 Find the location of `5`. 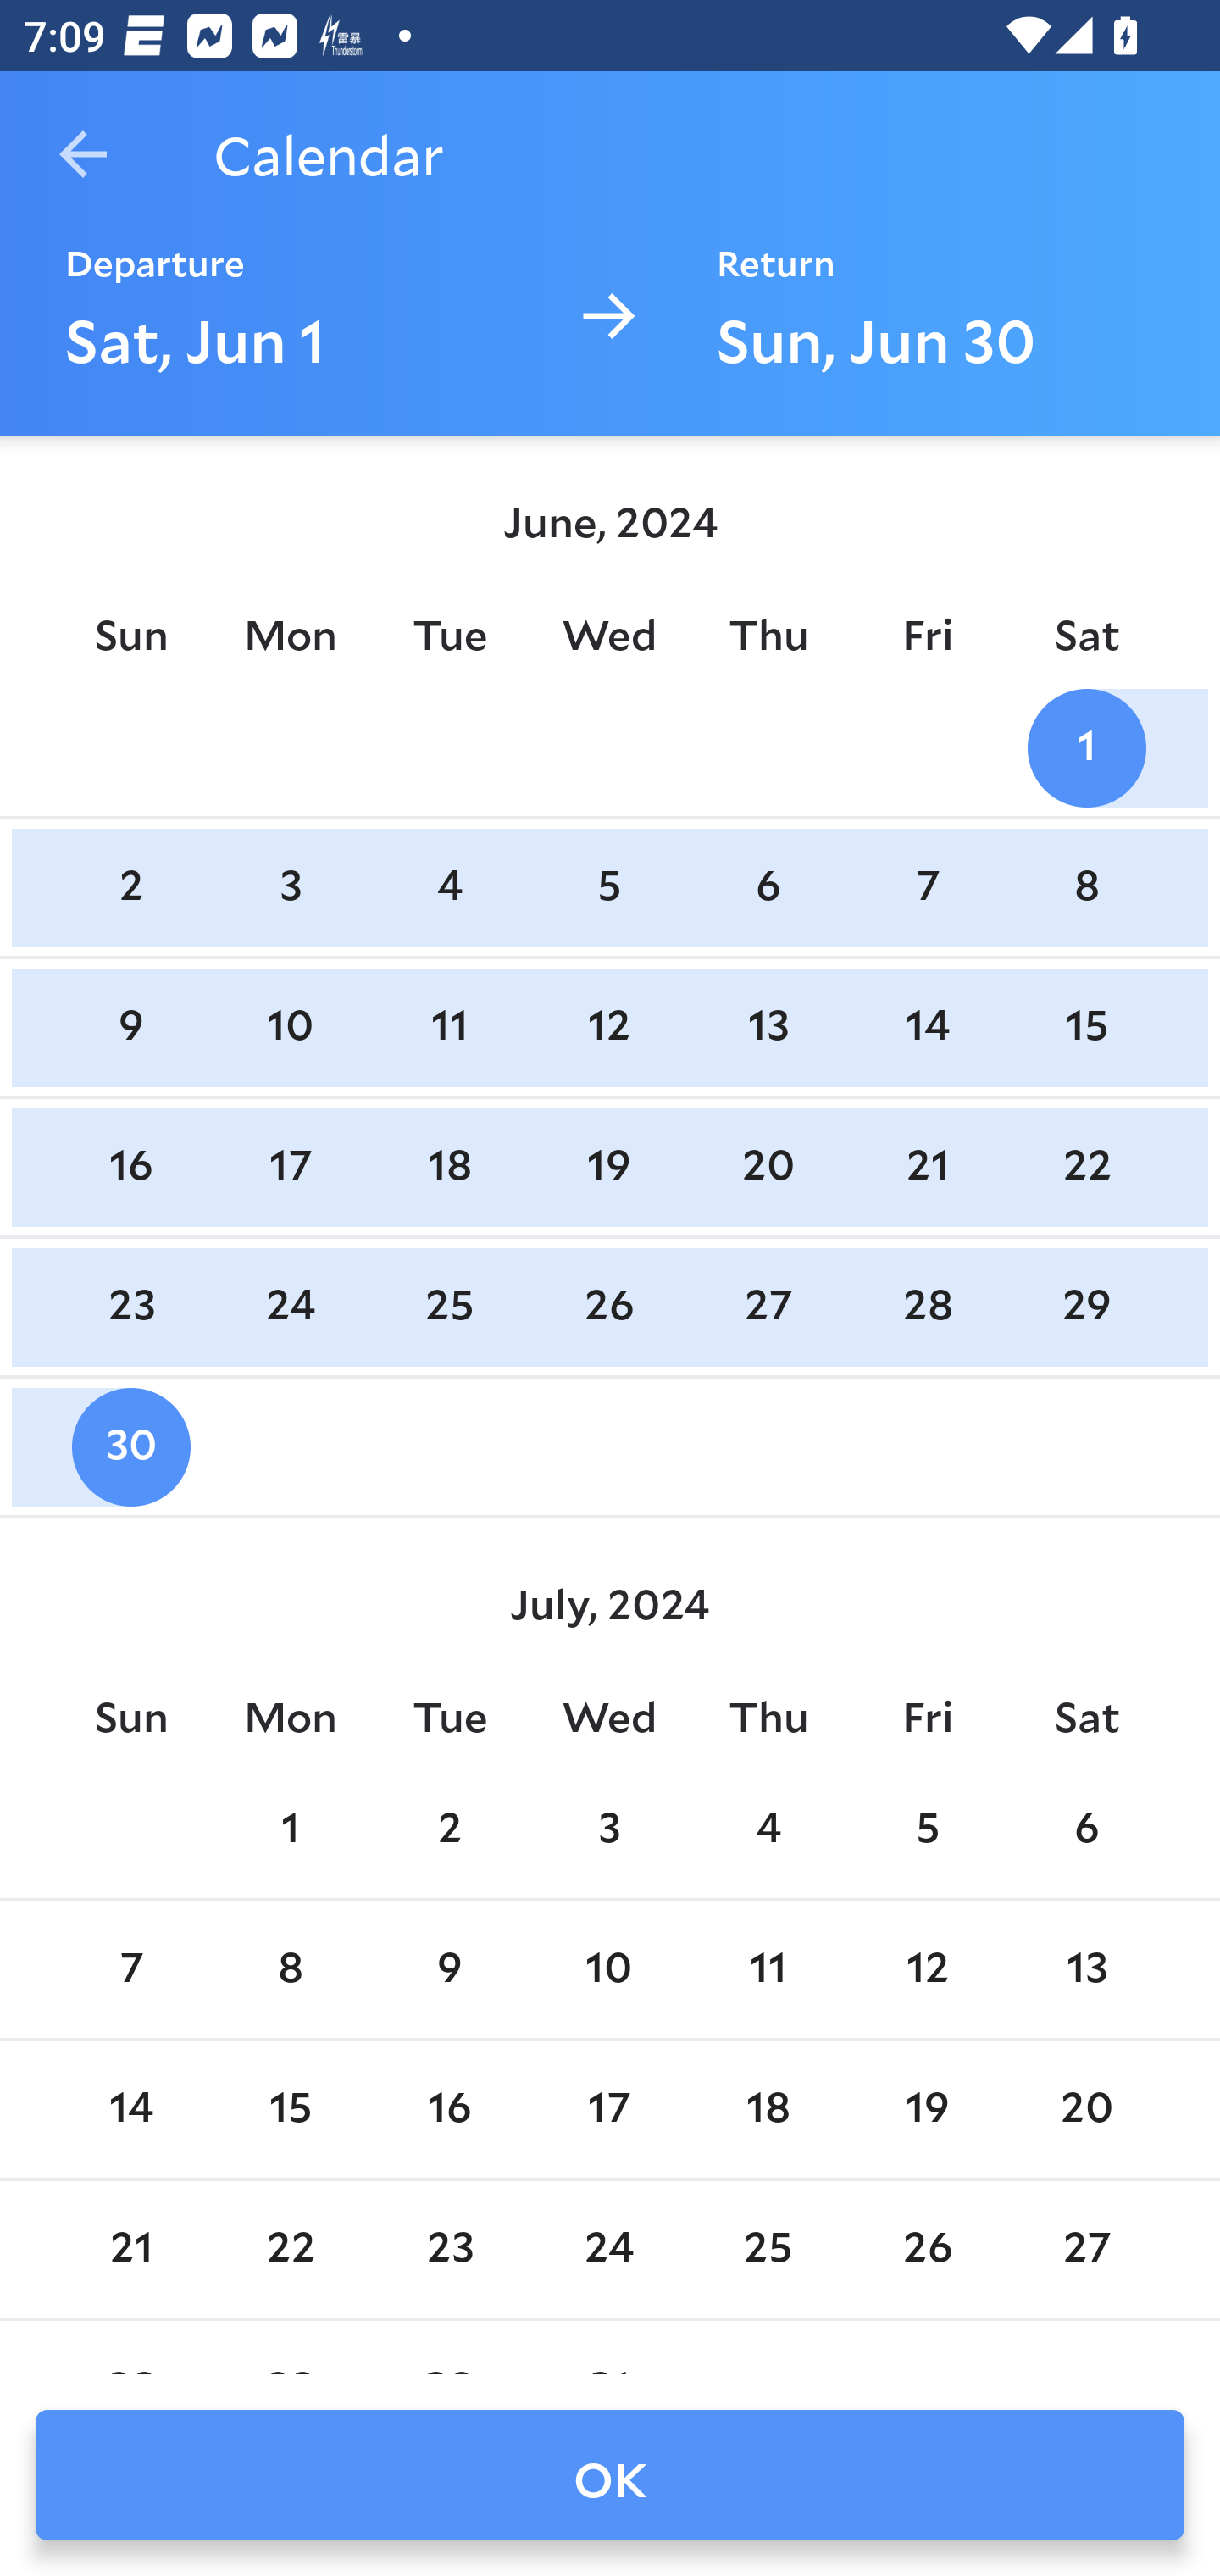

5 is located at coordinates (927, 1831).